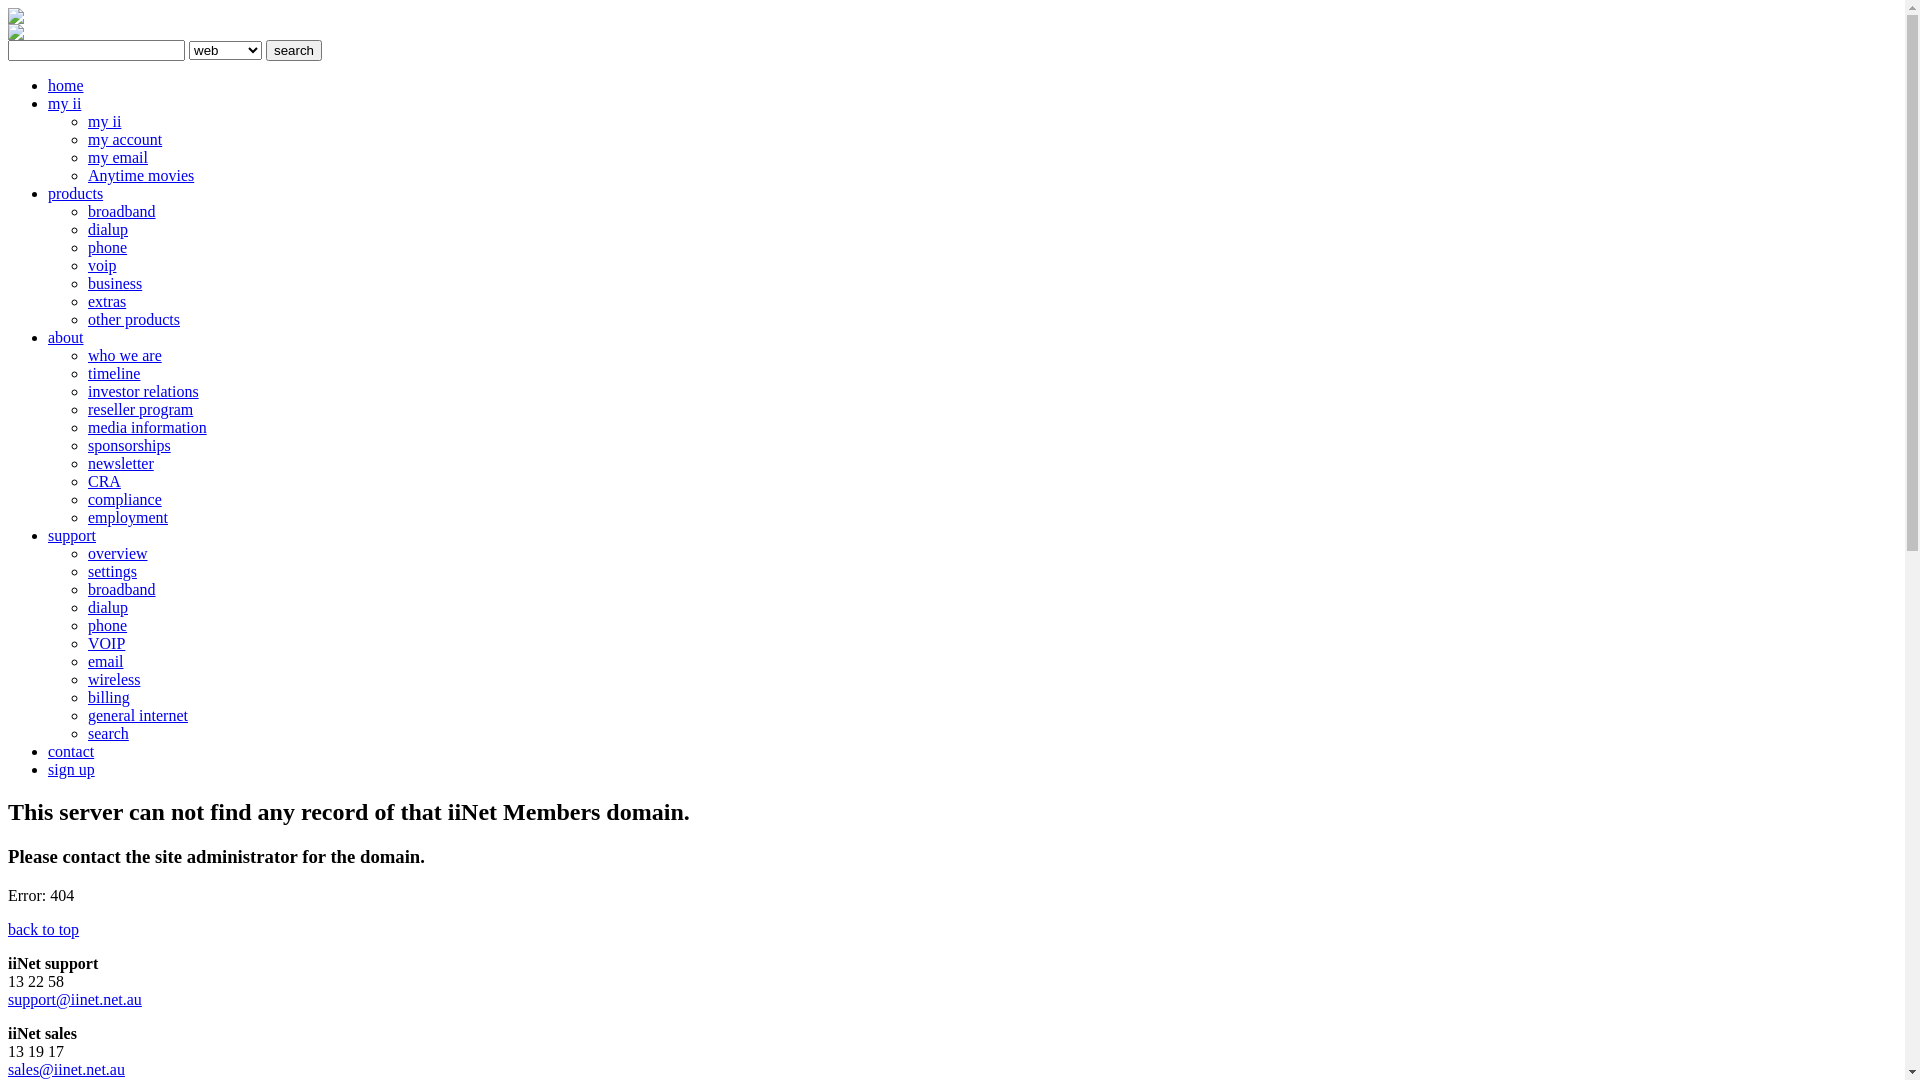  What do you see at coordinates (122, 590) in the screenshot?
I see `broadband` at bounding box center [122, 590].